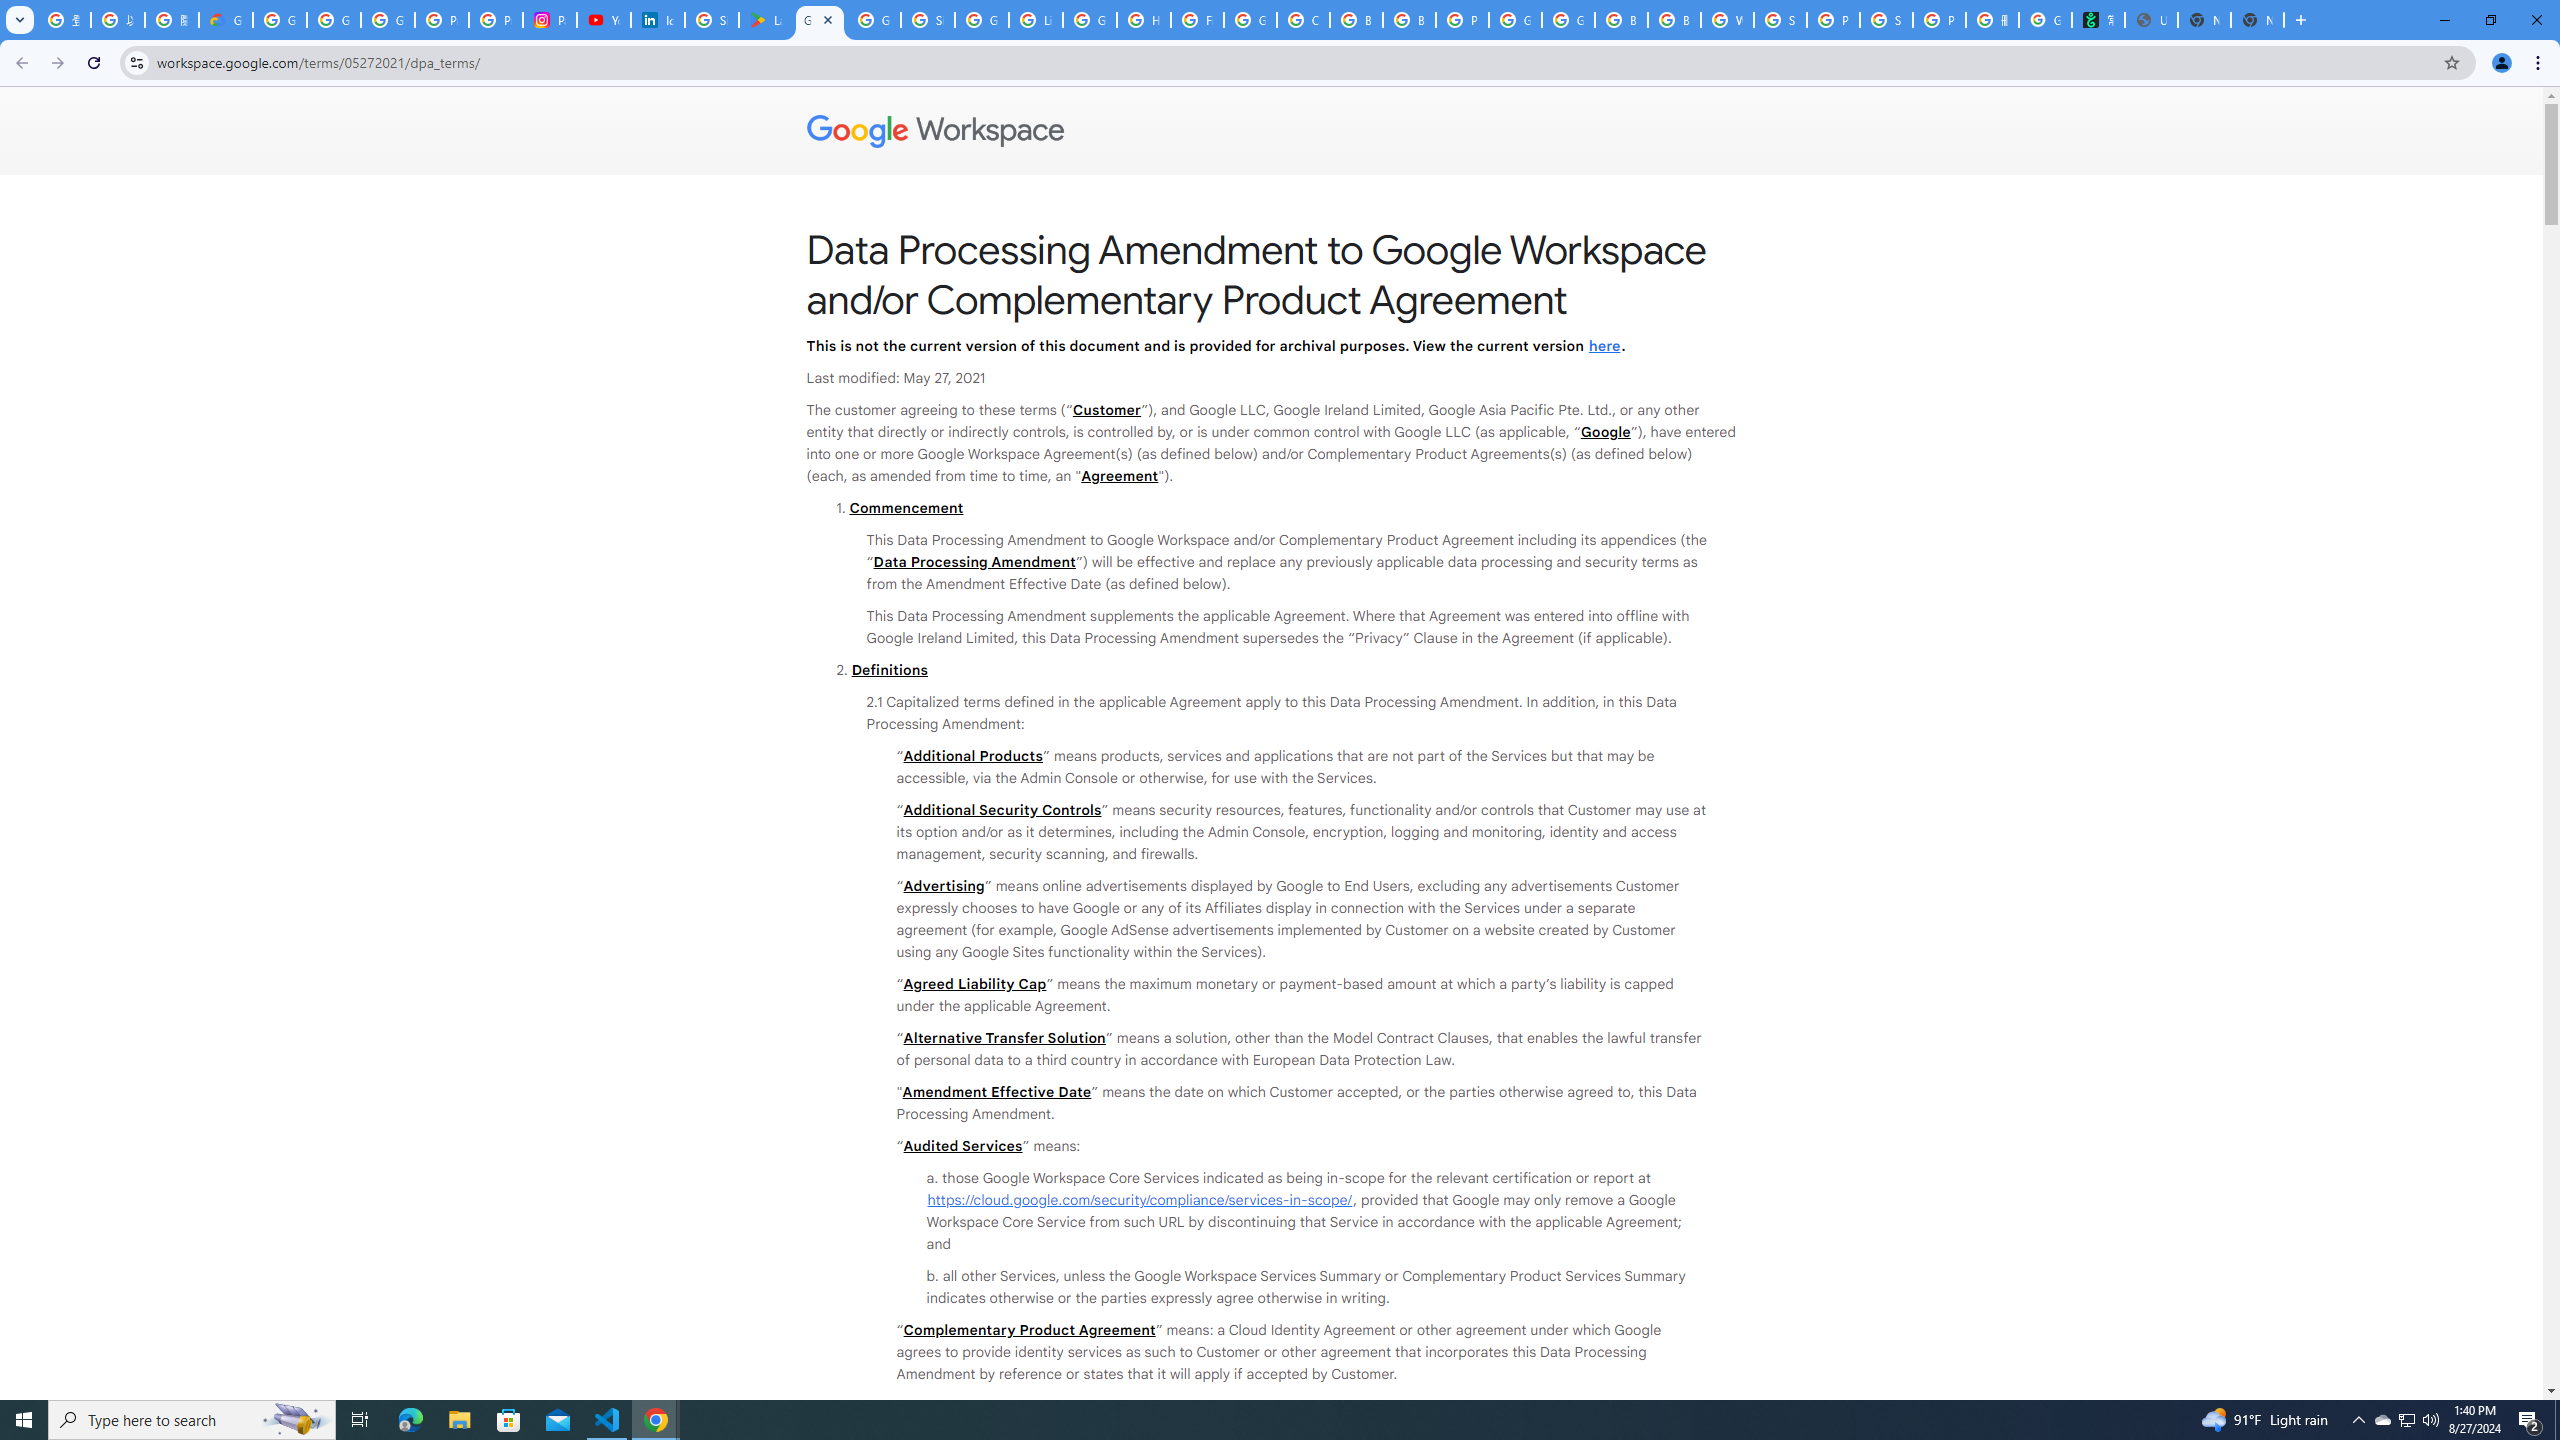 The image size is (2560, 1440). I want to click on YouTube Culture & Trends - On The Rise: Handcam Videos, so click(604, 20).